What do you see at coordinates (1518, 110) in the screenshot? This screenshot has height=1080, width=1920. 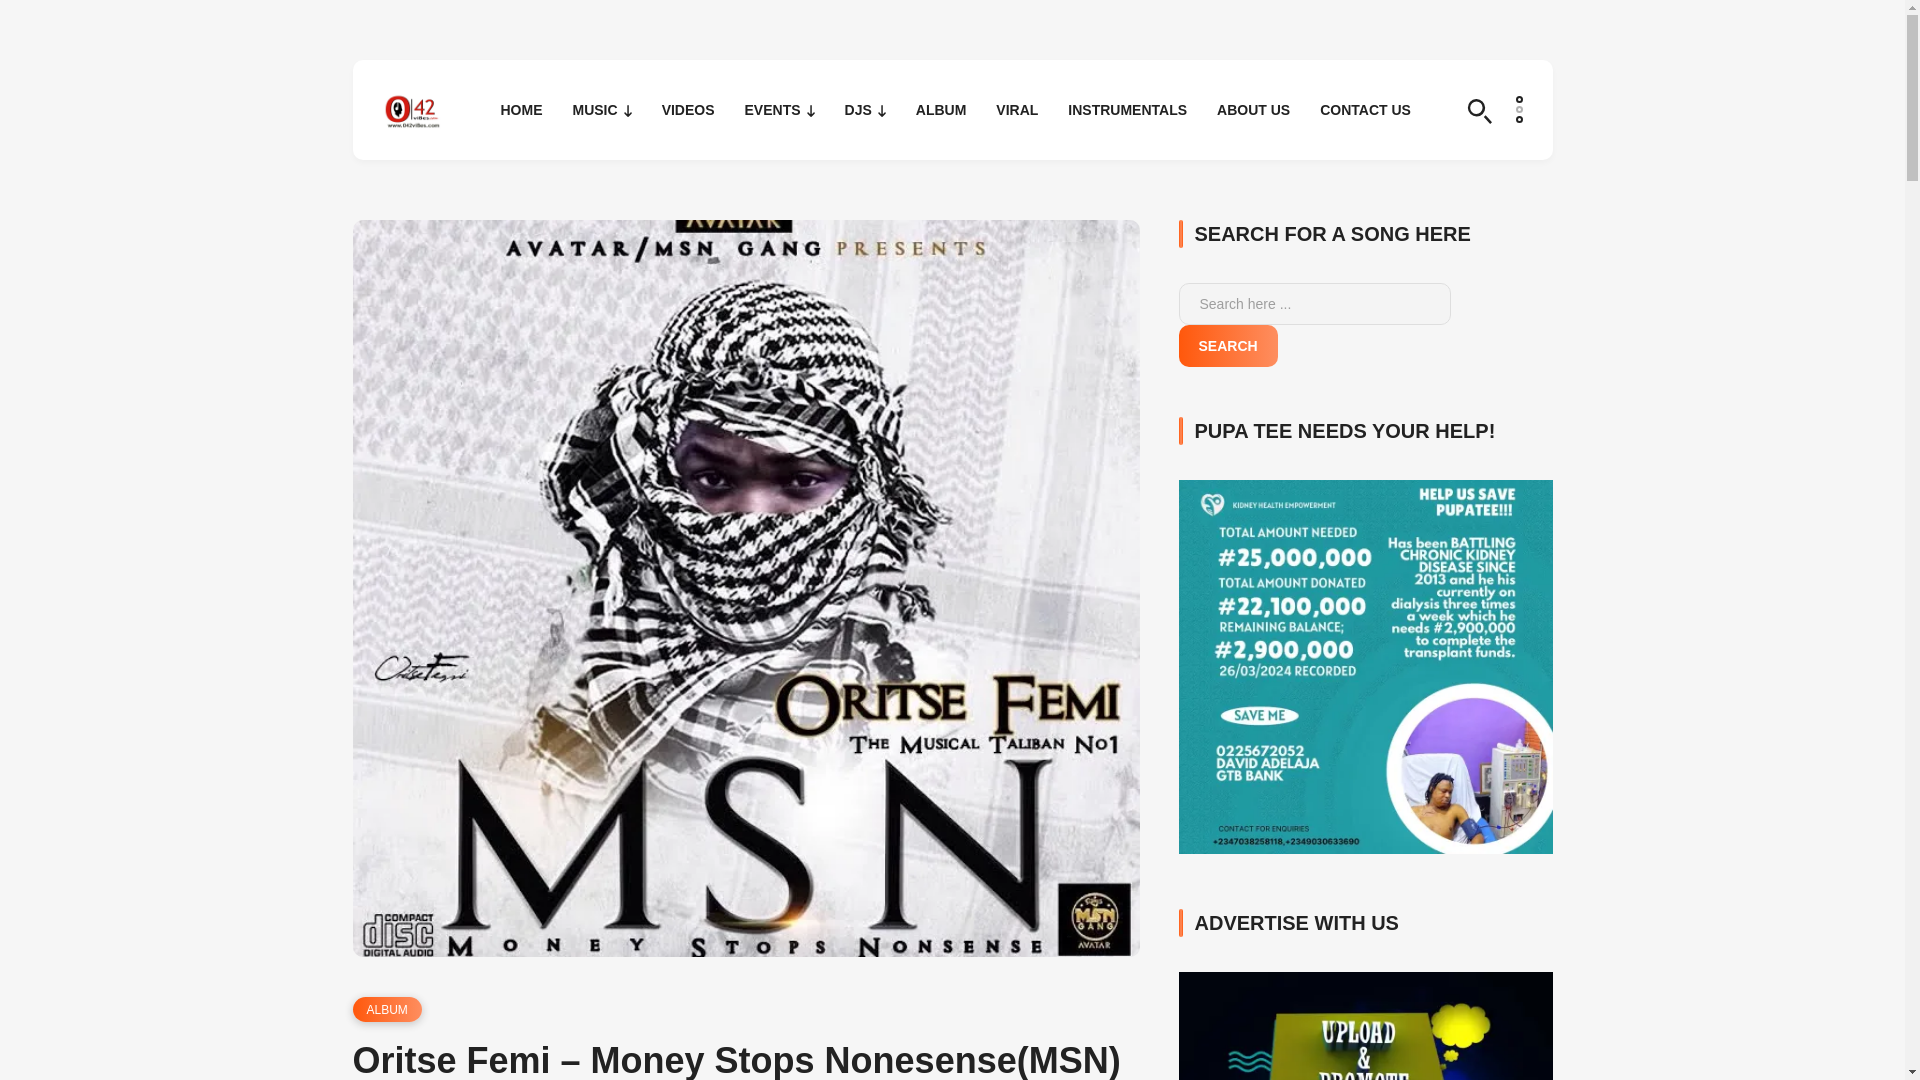 I see `Sidebar` at bounding box center [1518, 110].